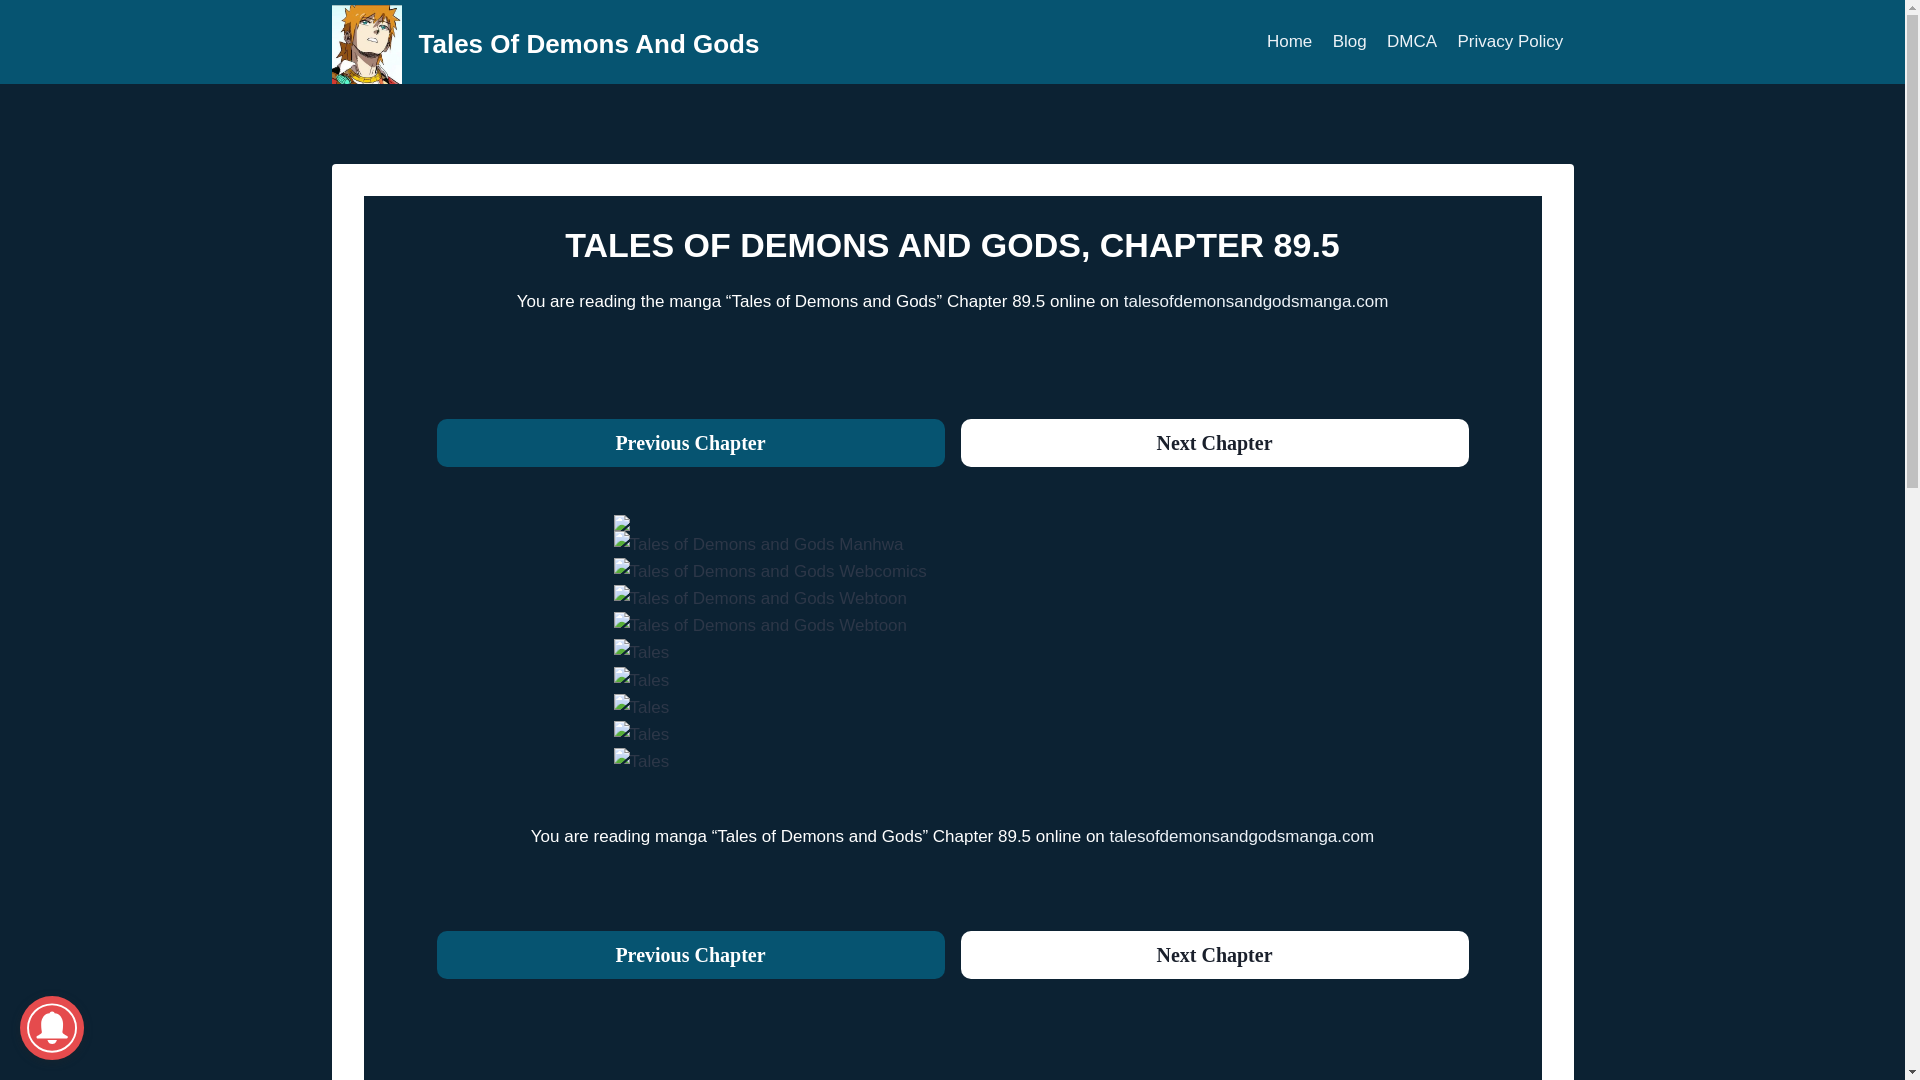  I want to click on Tales Of Demons And Gods, so click(546, 44).